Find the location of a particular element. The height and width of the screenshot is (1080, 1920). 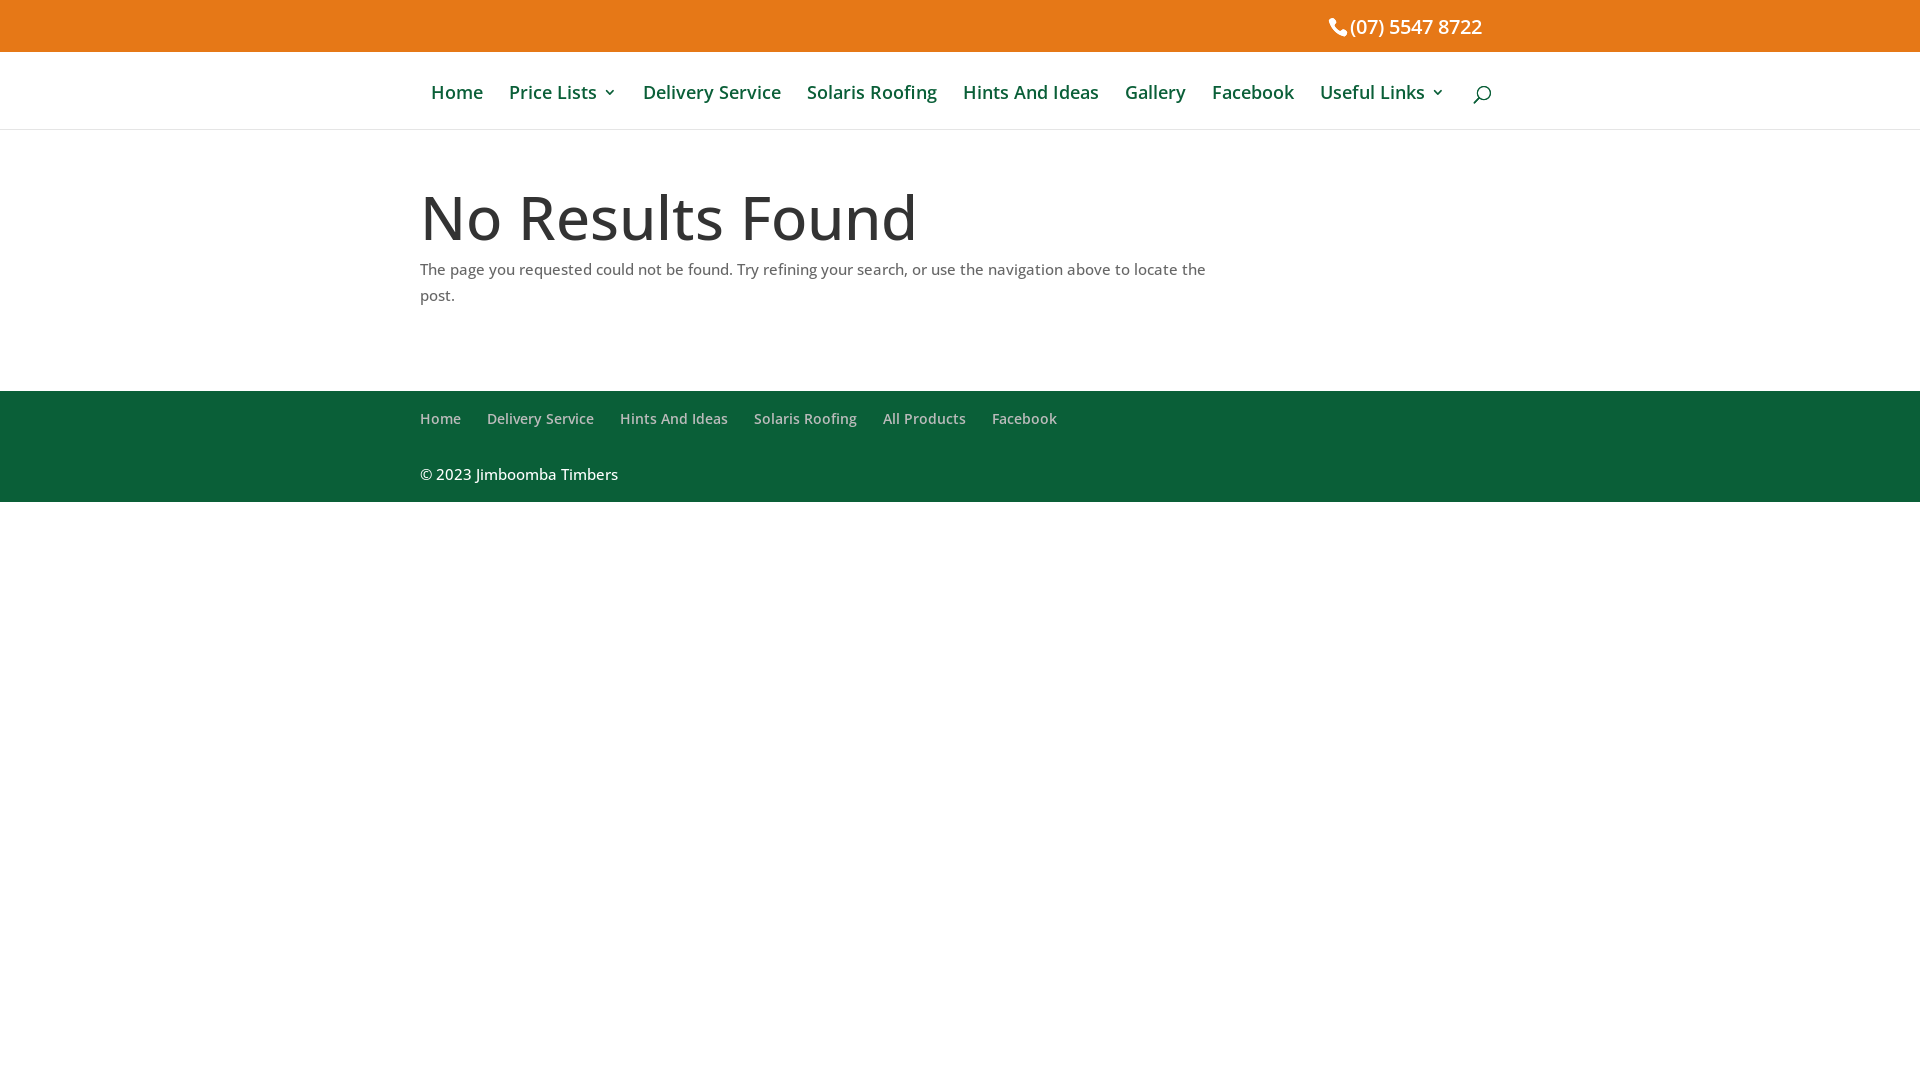

Useful Links is located at coordinates (1382, 107).